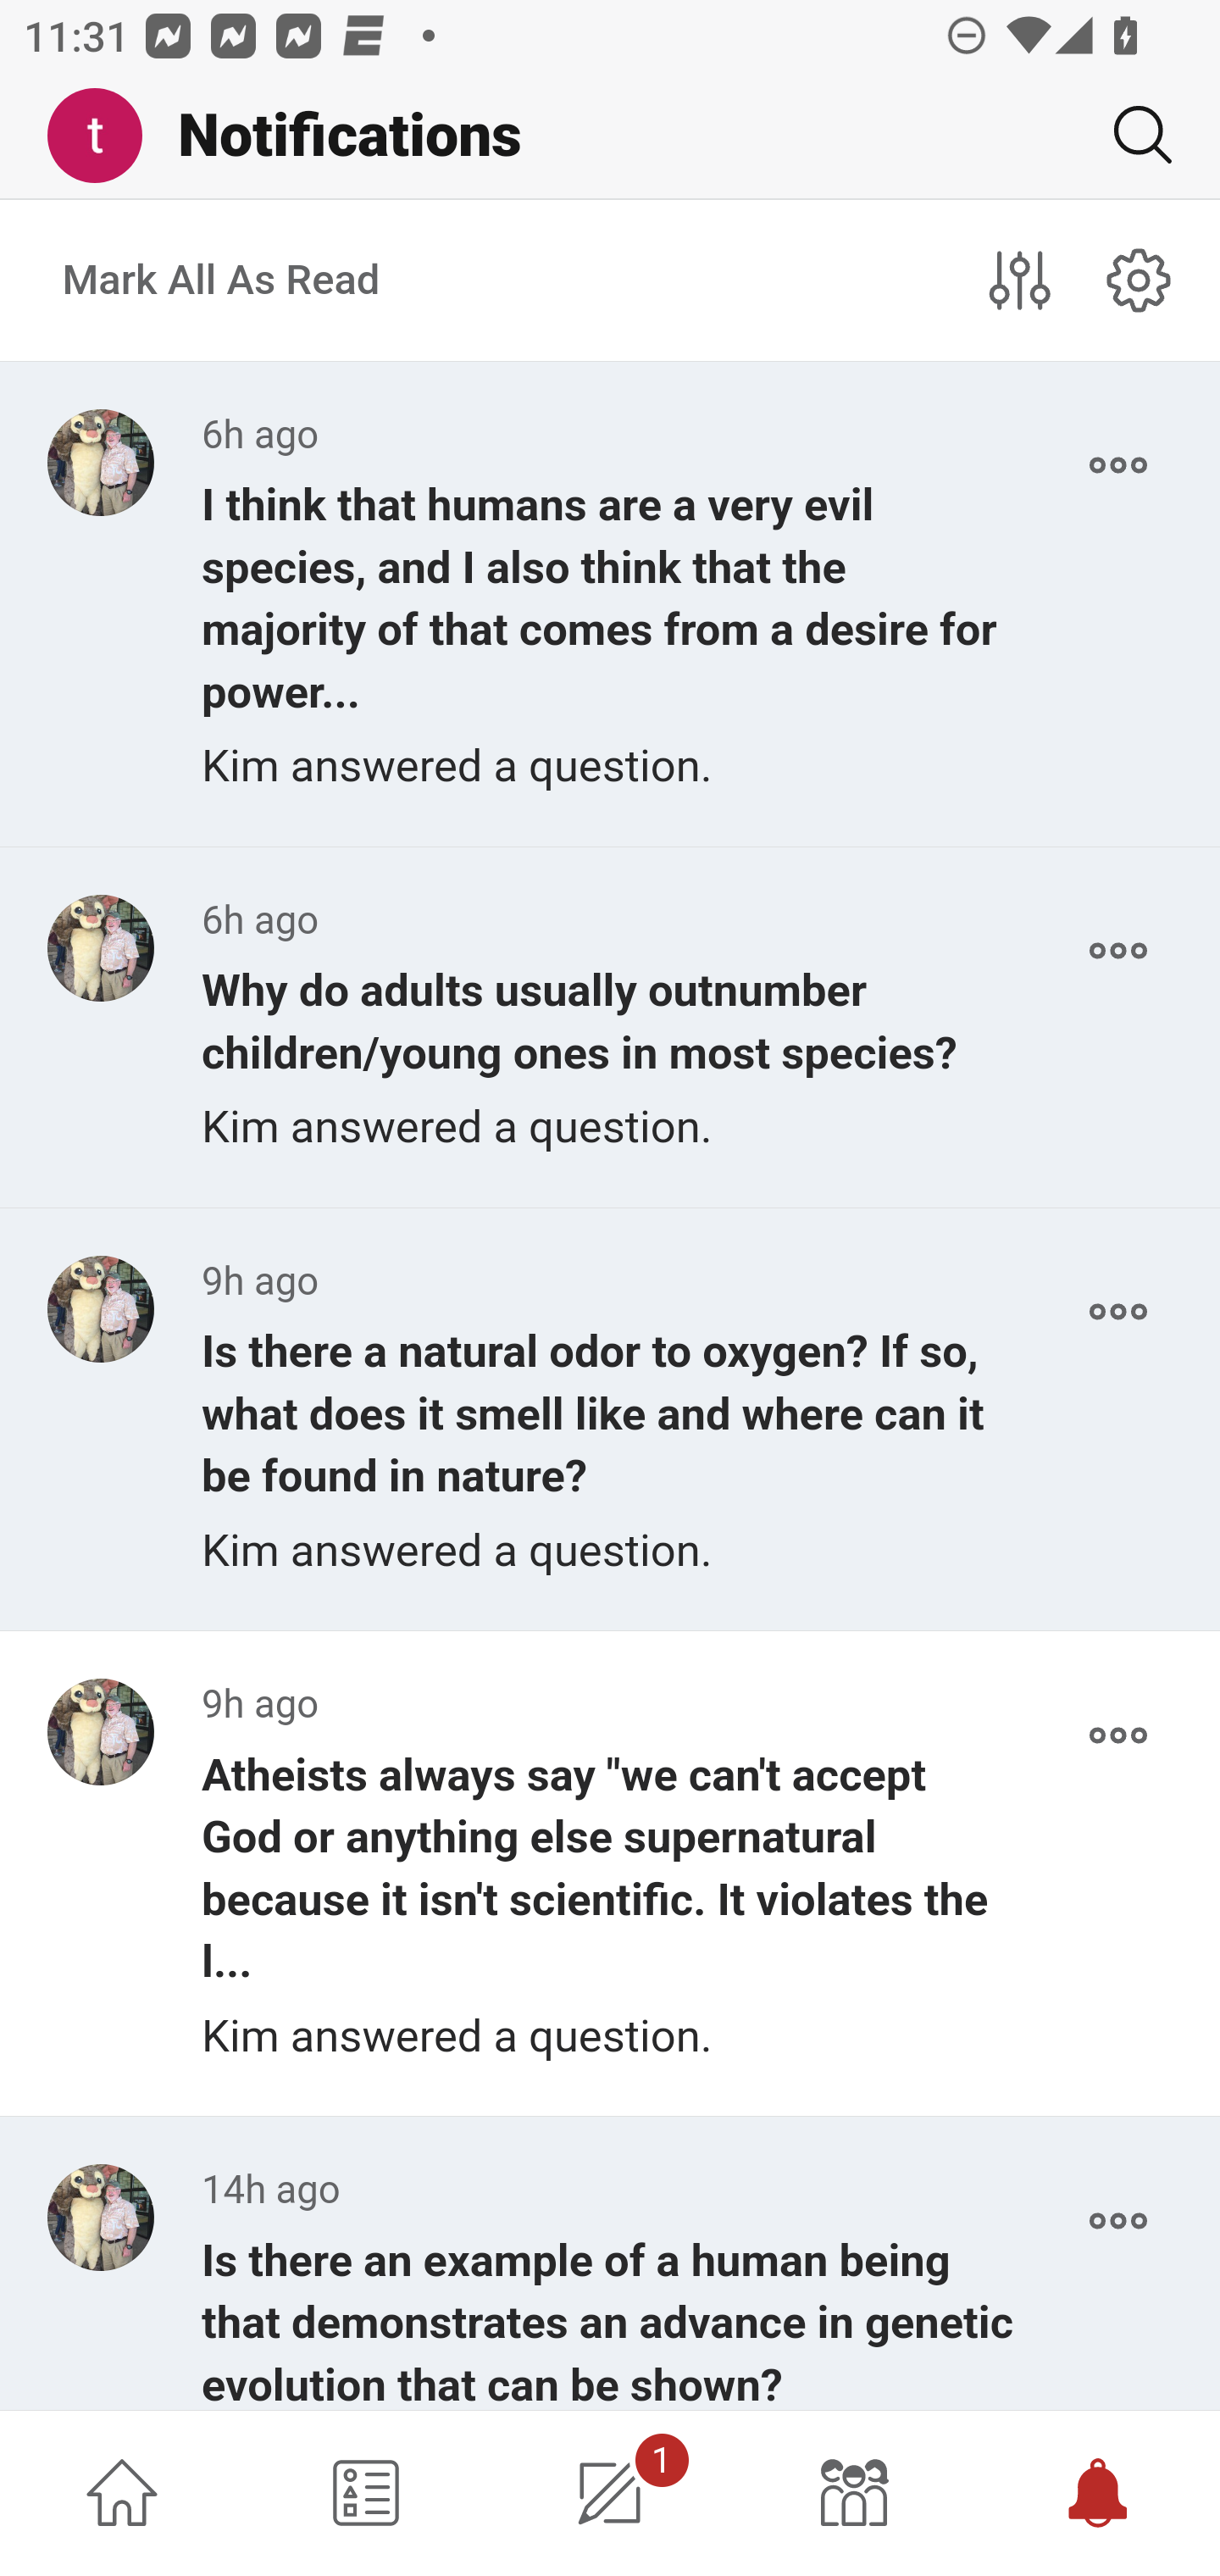 Image resolution: width=1220 pixels, height=2576 pixels. I want to click on Search, so click(1130, 135).